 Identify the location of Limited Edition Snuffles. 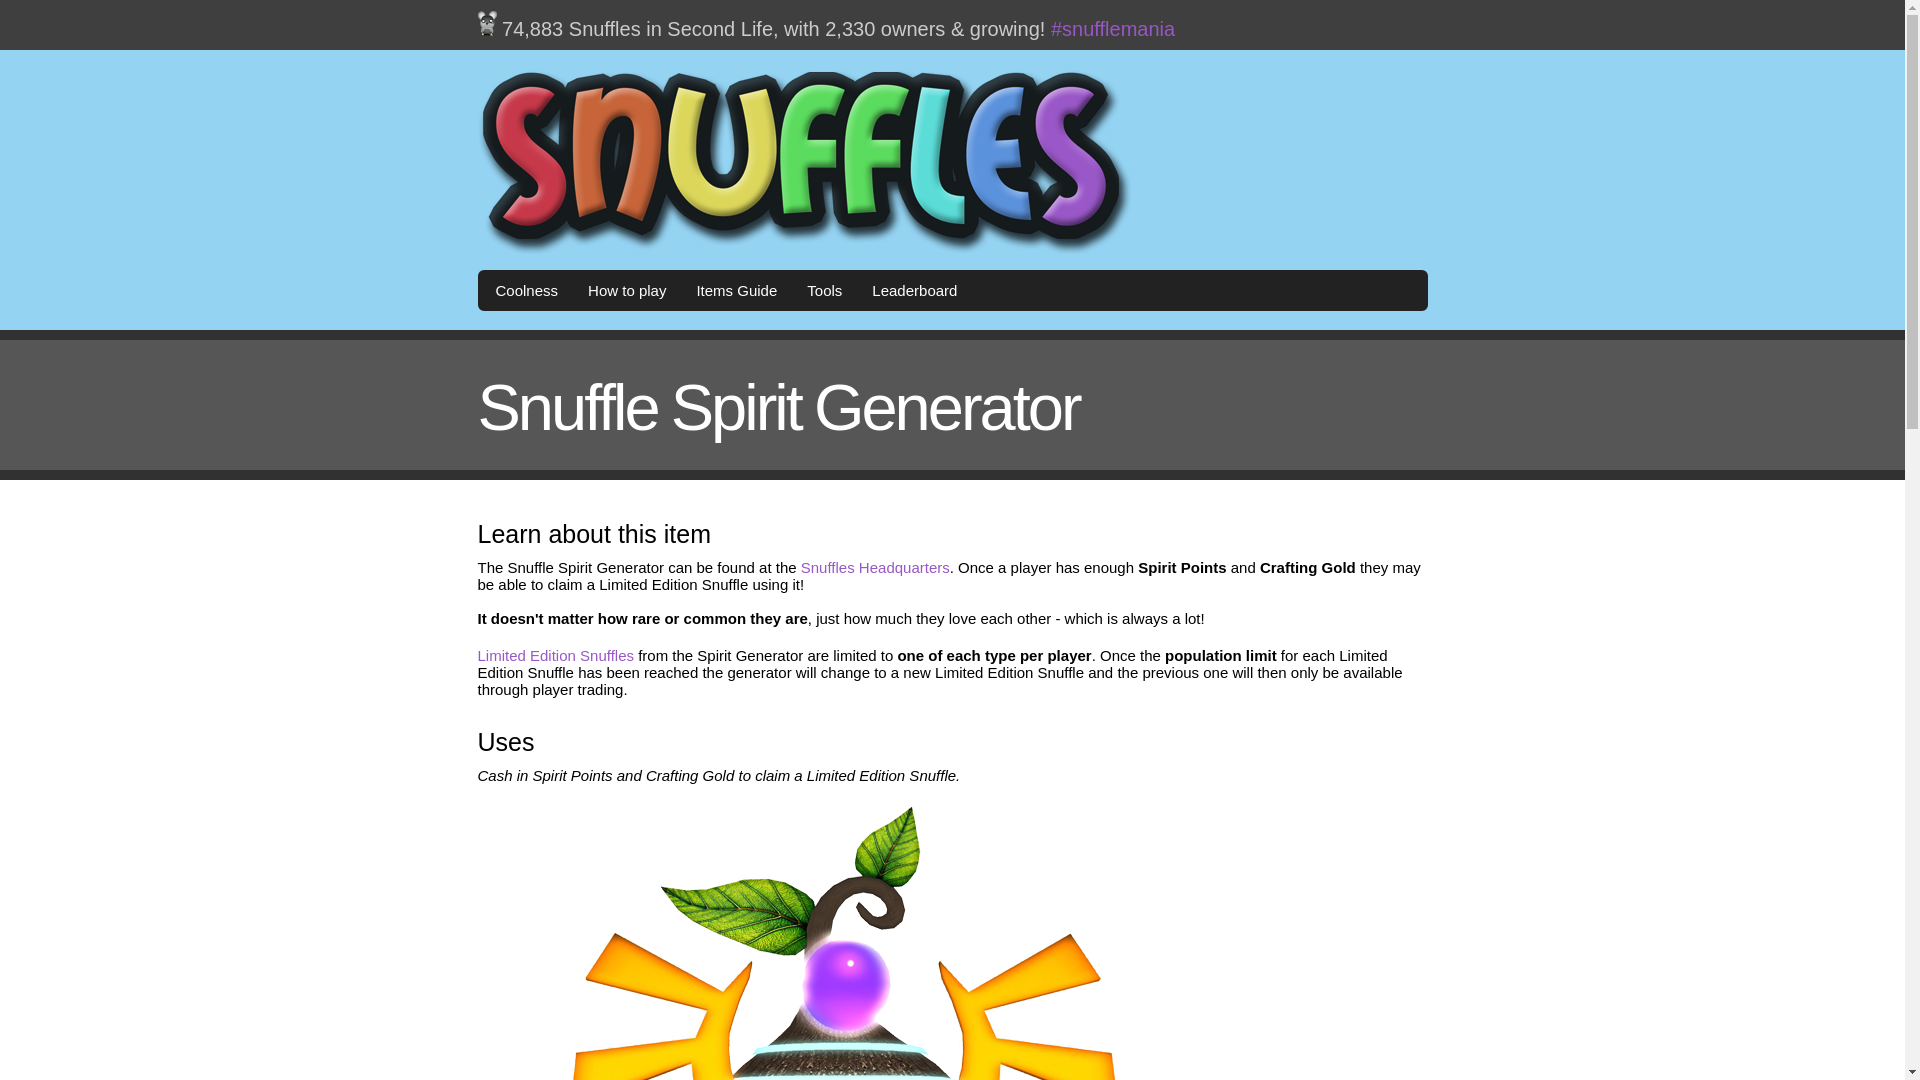
(556, 655).